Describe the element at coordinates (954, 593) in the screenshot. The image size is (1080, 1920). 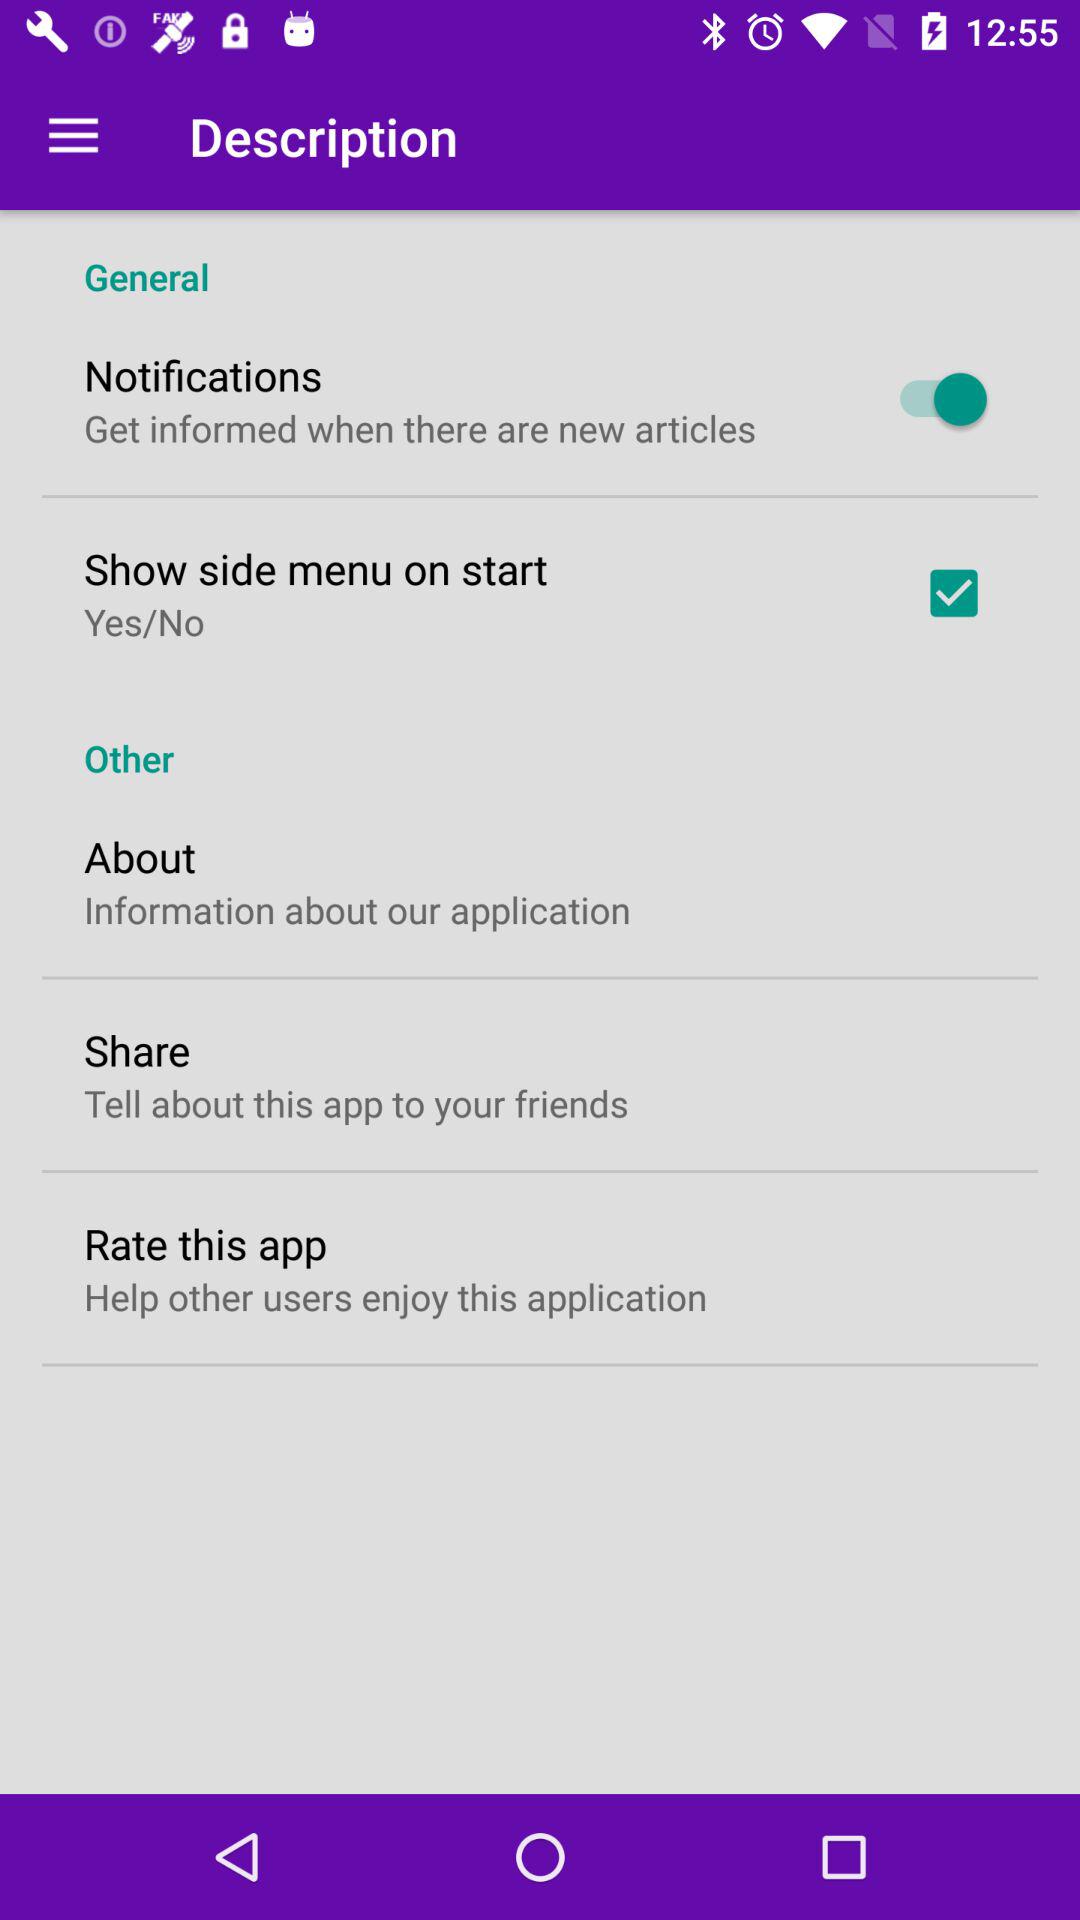
I see `tap item to the right of show side menu icon` at that location.